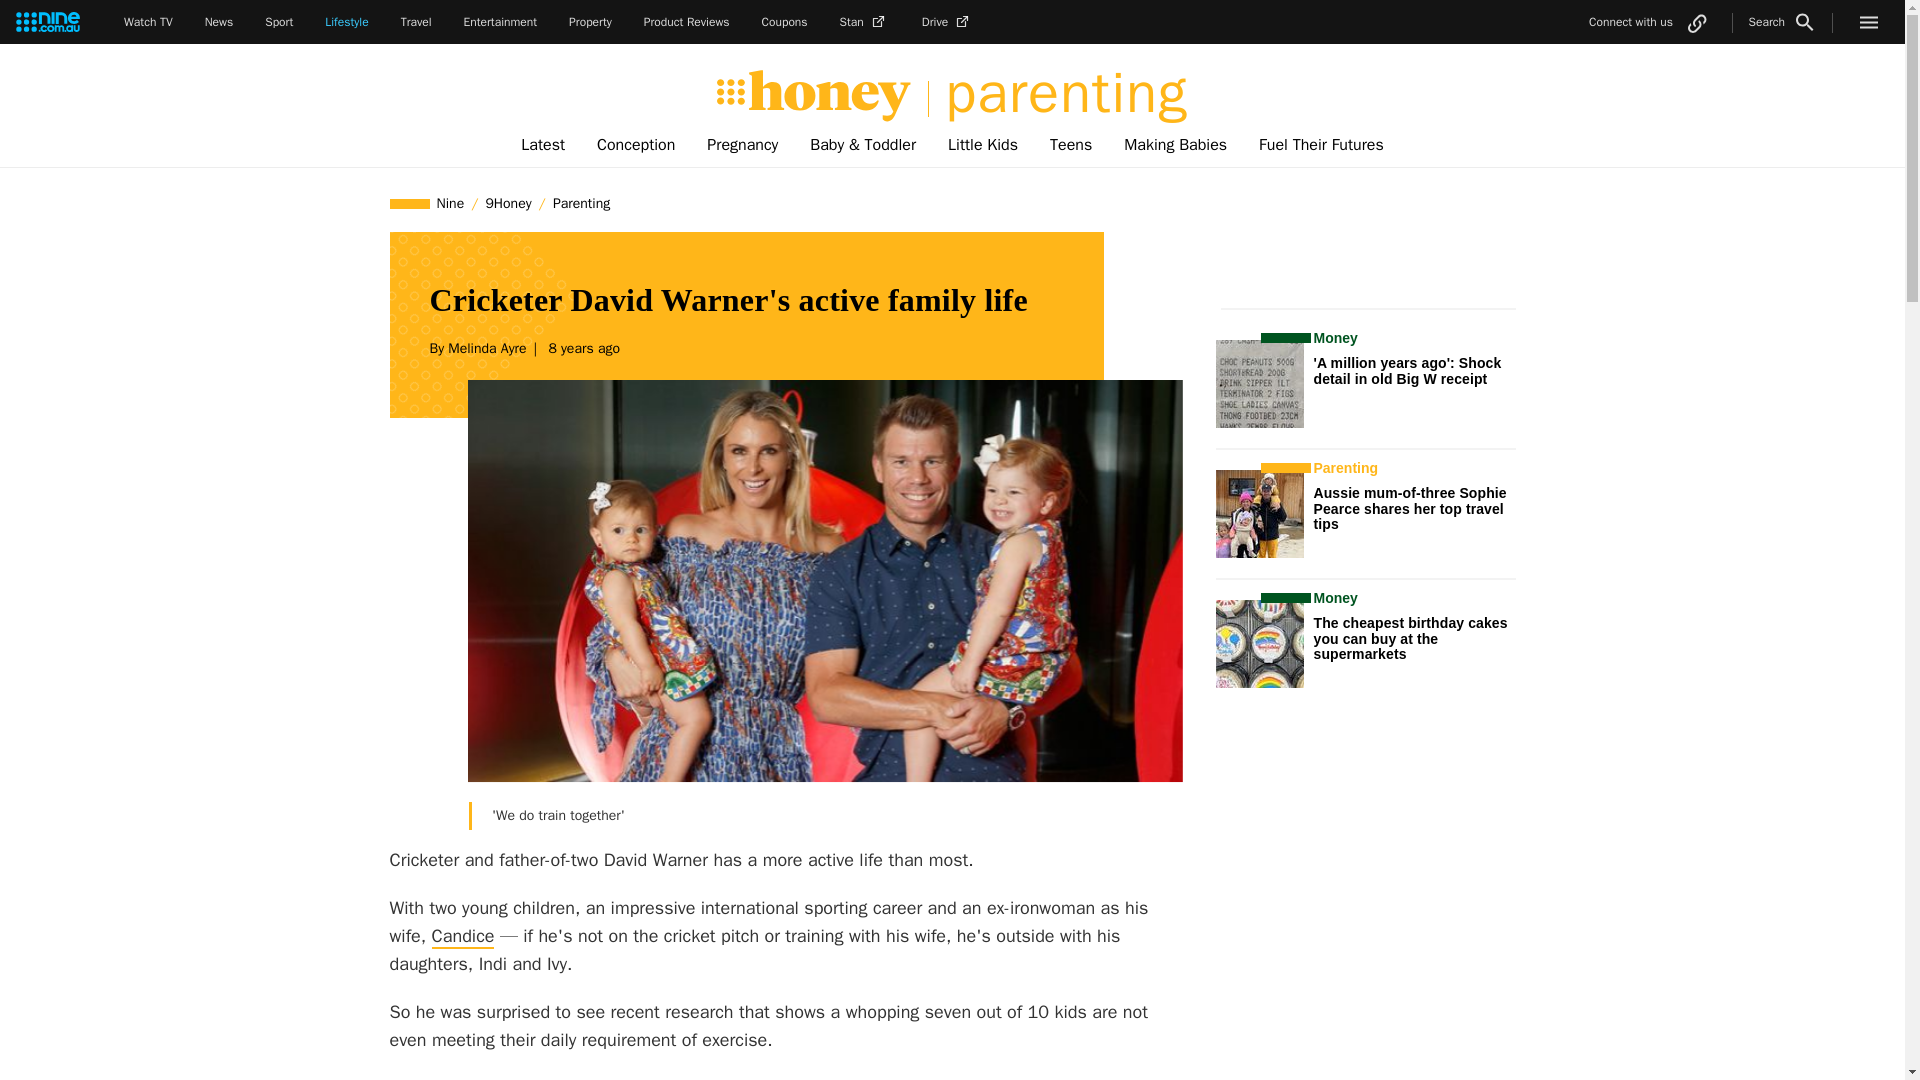  What do you see at coordinates (148, 22) in the screenshot?
I see `Watch TV` at bounding box center [148, 22].